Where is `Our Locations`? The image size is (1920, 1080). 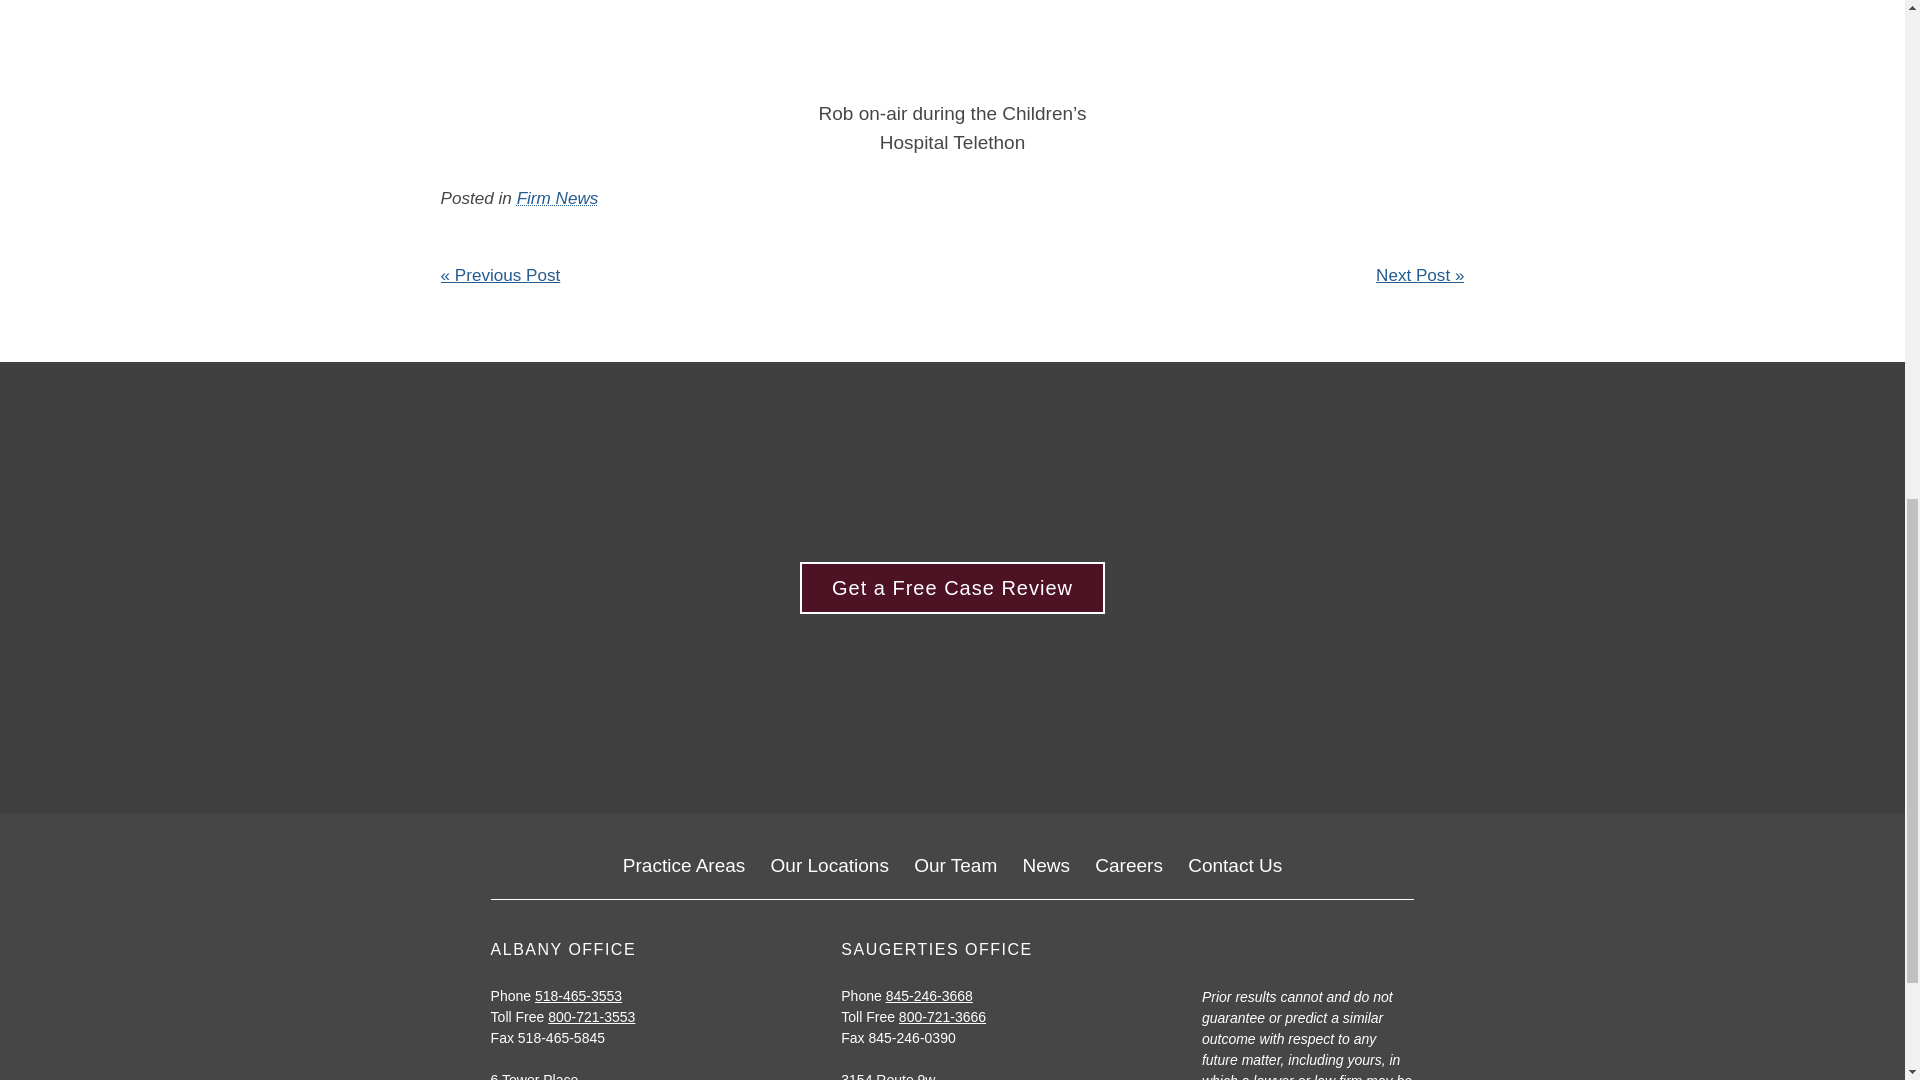 Our Locations is located at coordinates (830, 866).